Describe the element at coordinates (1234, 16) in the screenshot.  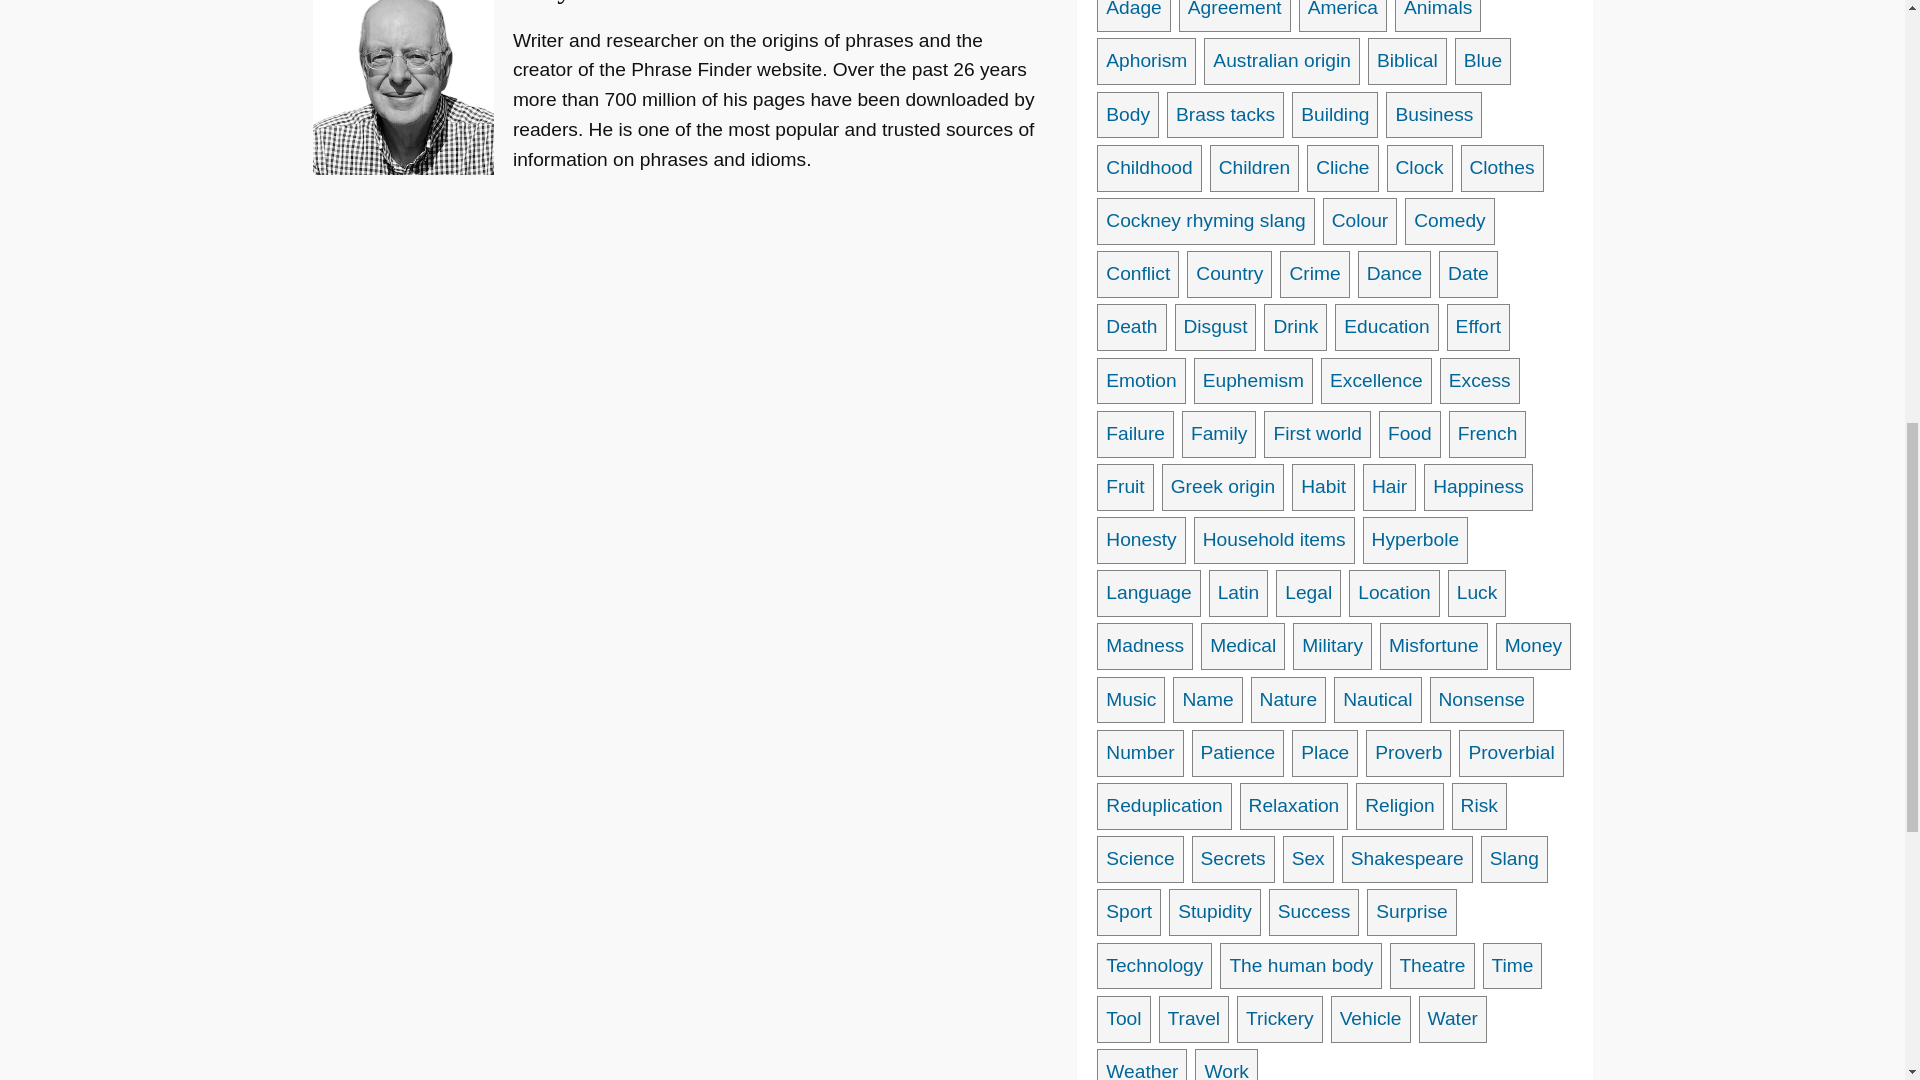
I see `Agreement` at that location.